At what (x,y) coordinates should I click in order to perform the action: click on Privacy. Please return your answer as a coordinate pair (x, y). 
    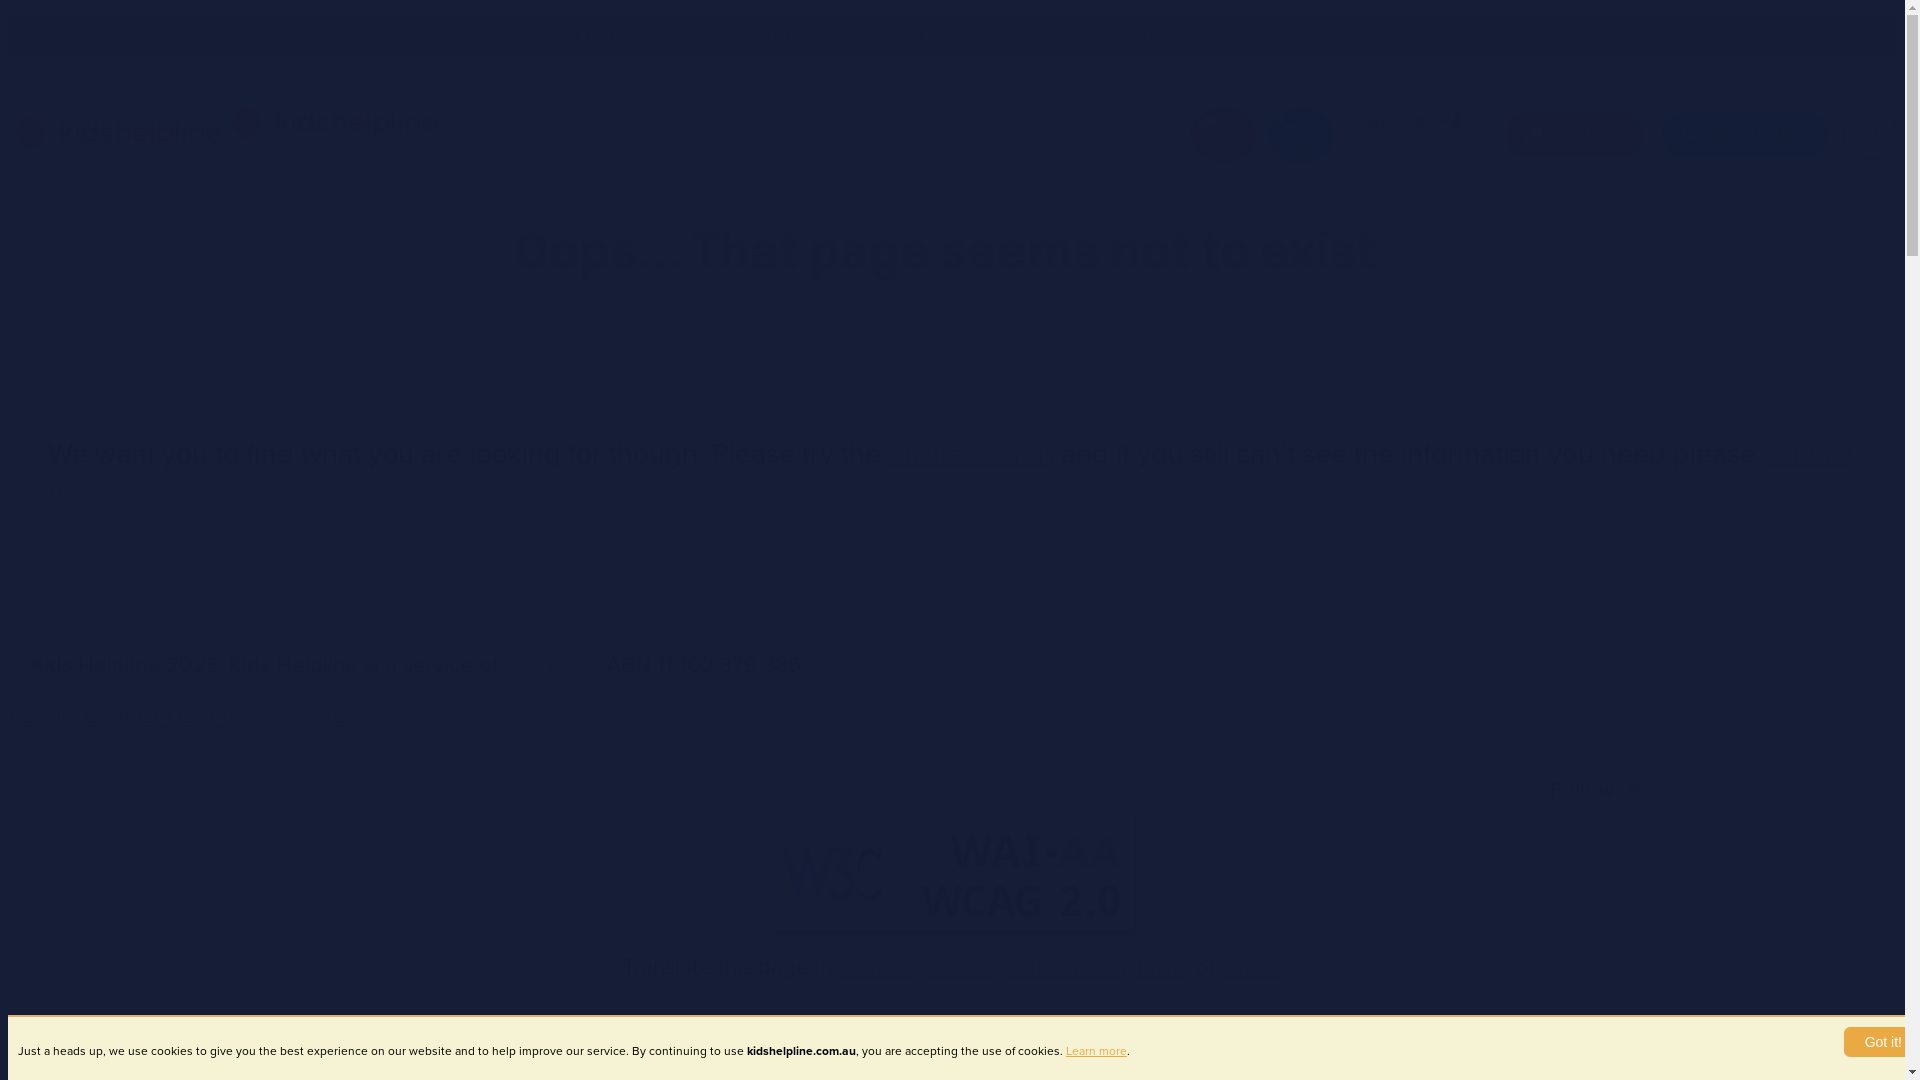
    Looking at the image, I should click on (244, 716).